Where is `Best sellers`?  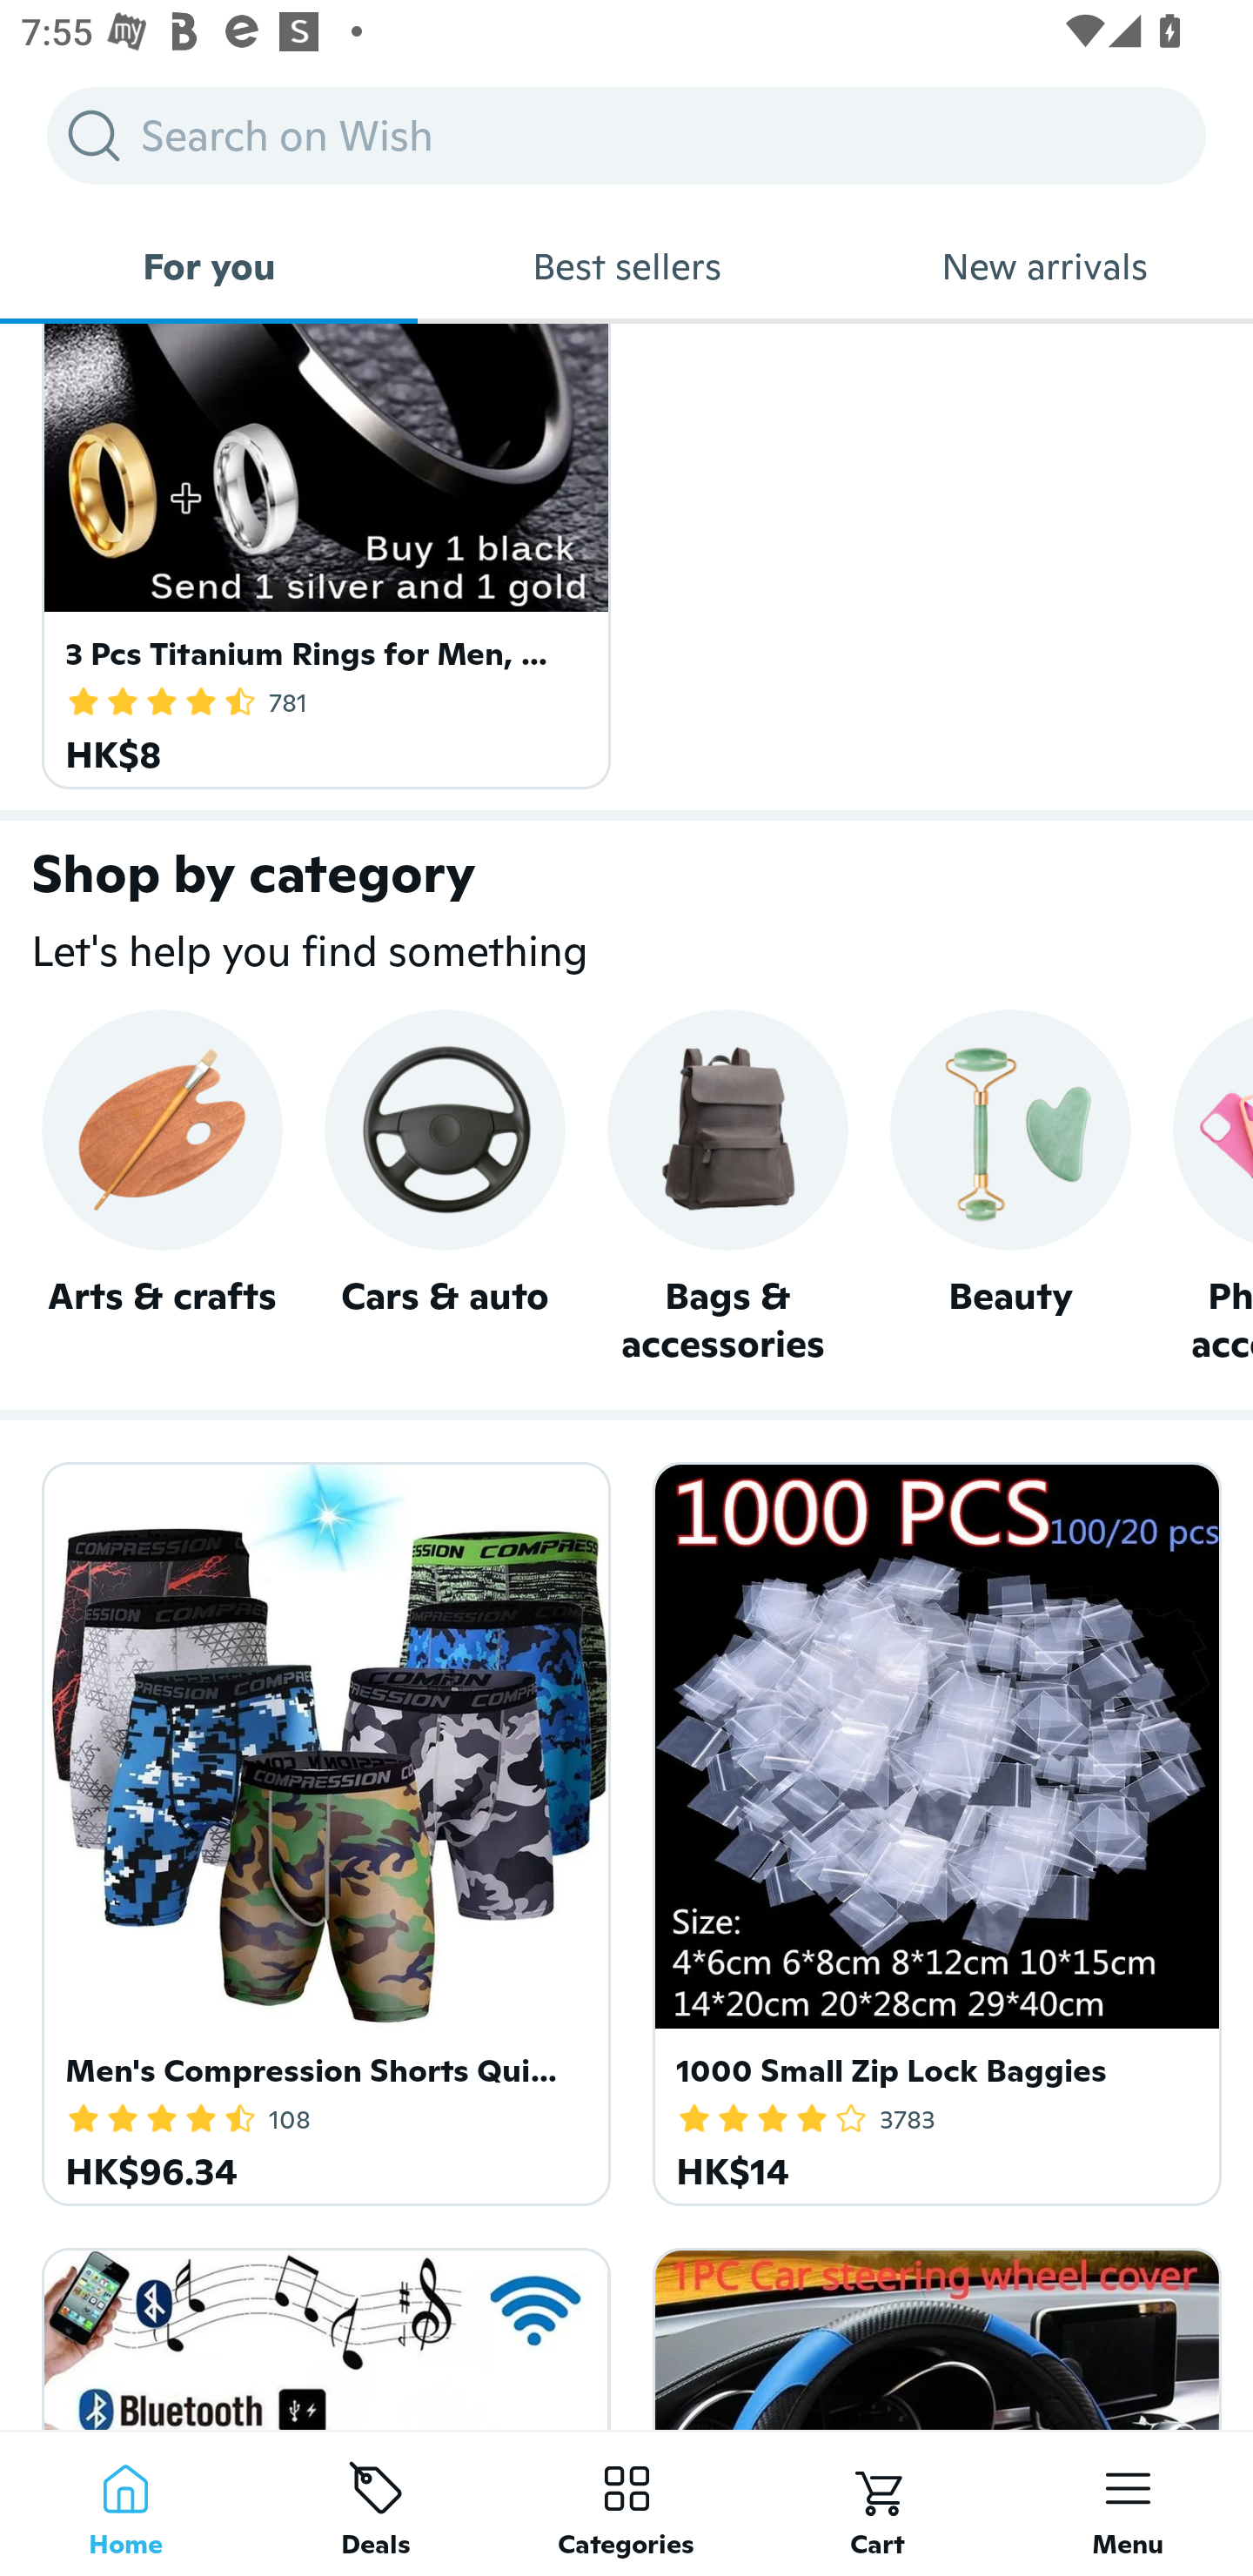 Best sellers is located at coordinates (626, 266).